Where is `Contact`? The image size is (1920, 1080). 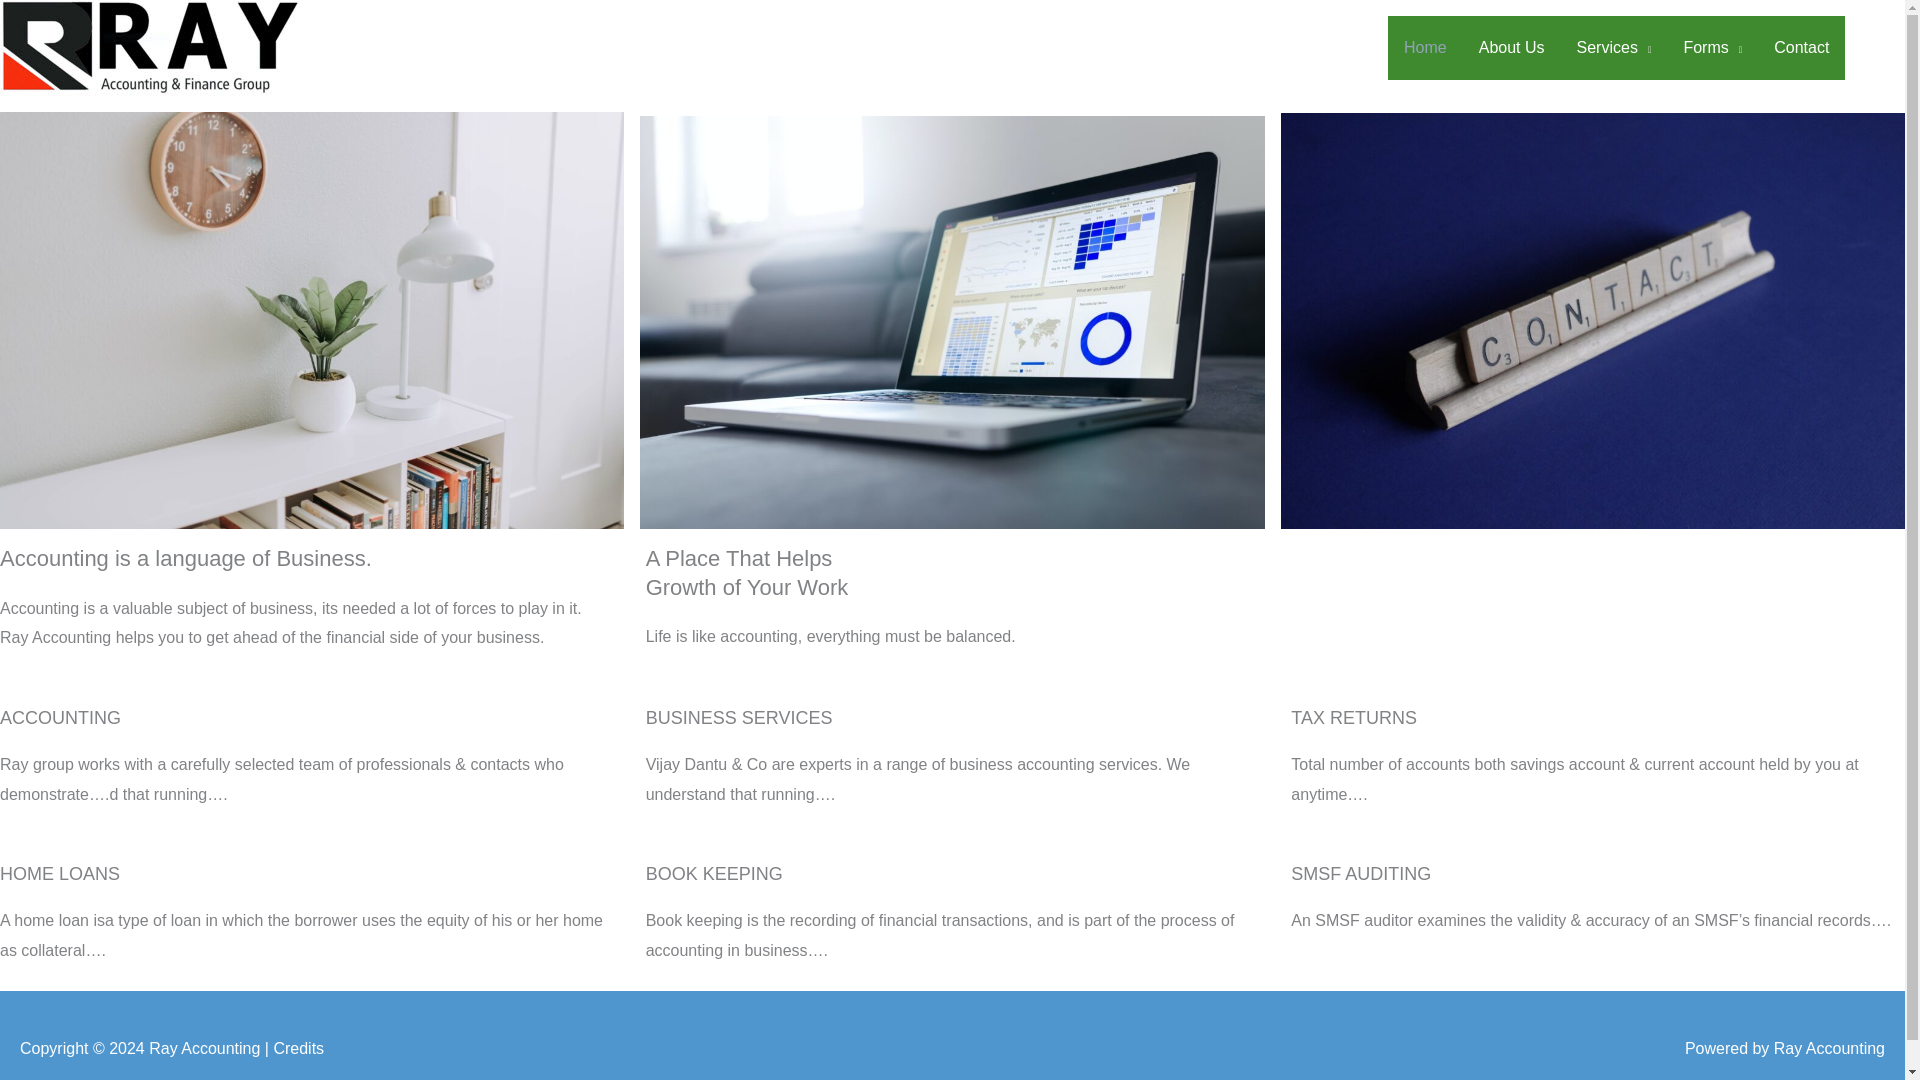 Contact is located at coordinates (1802, 48).